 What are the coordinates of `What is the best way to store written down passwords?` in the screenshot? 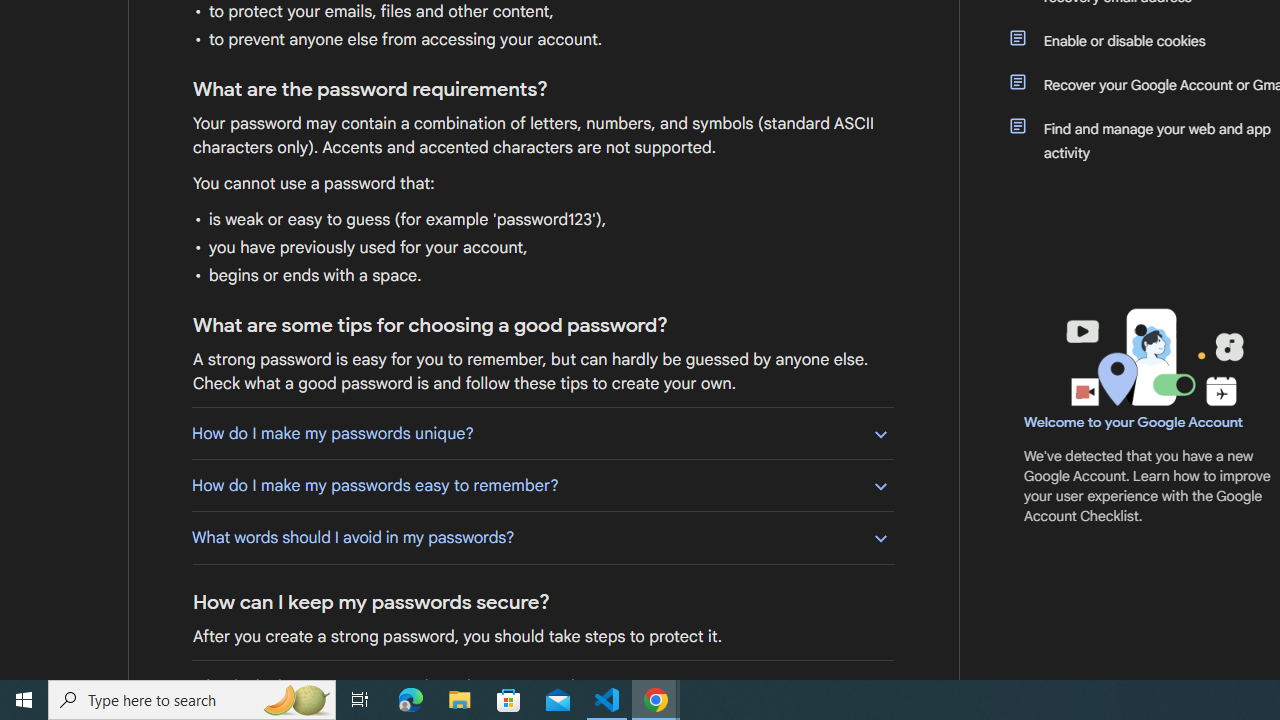 It's located at (542, 686).